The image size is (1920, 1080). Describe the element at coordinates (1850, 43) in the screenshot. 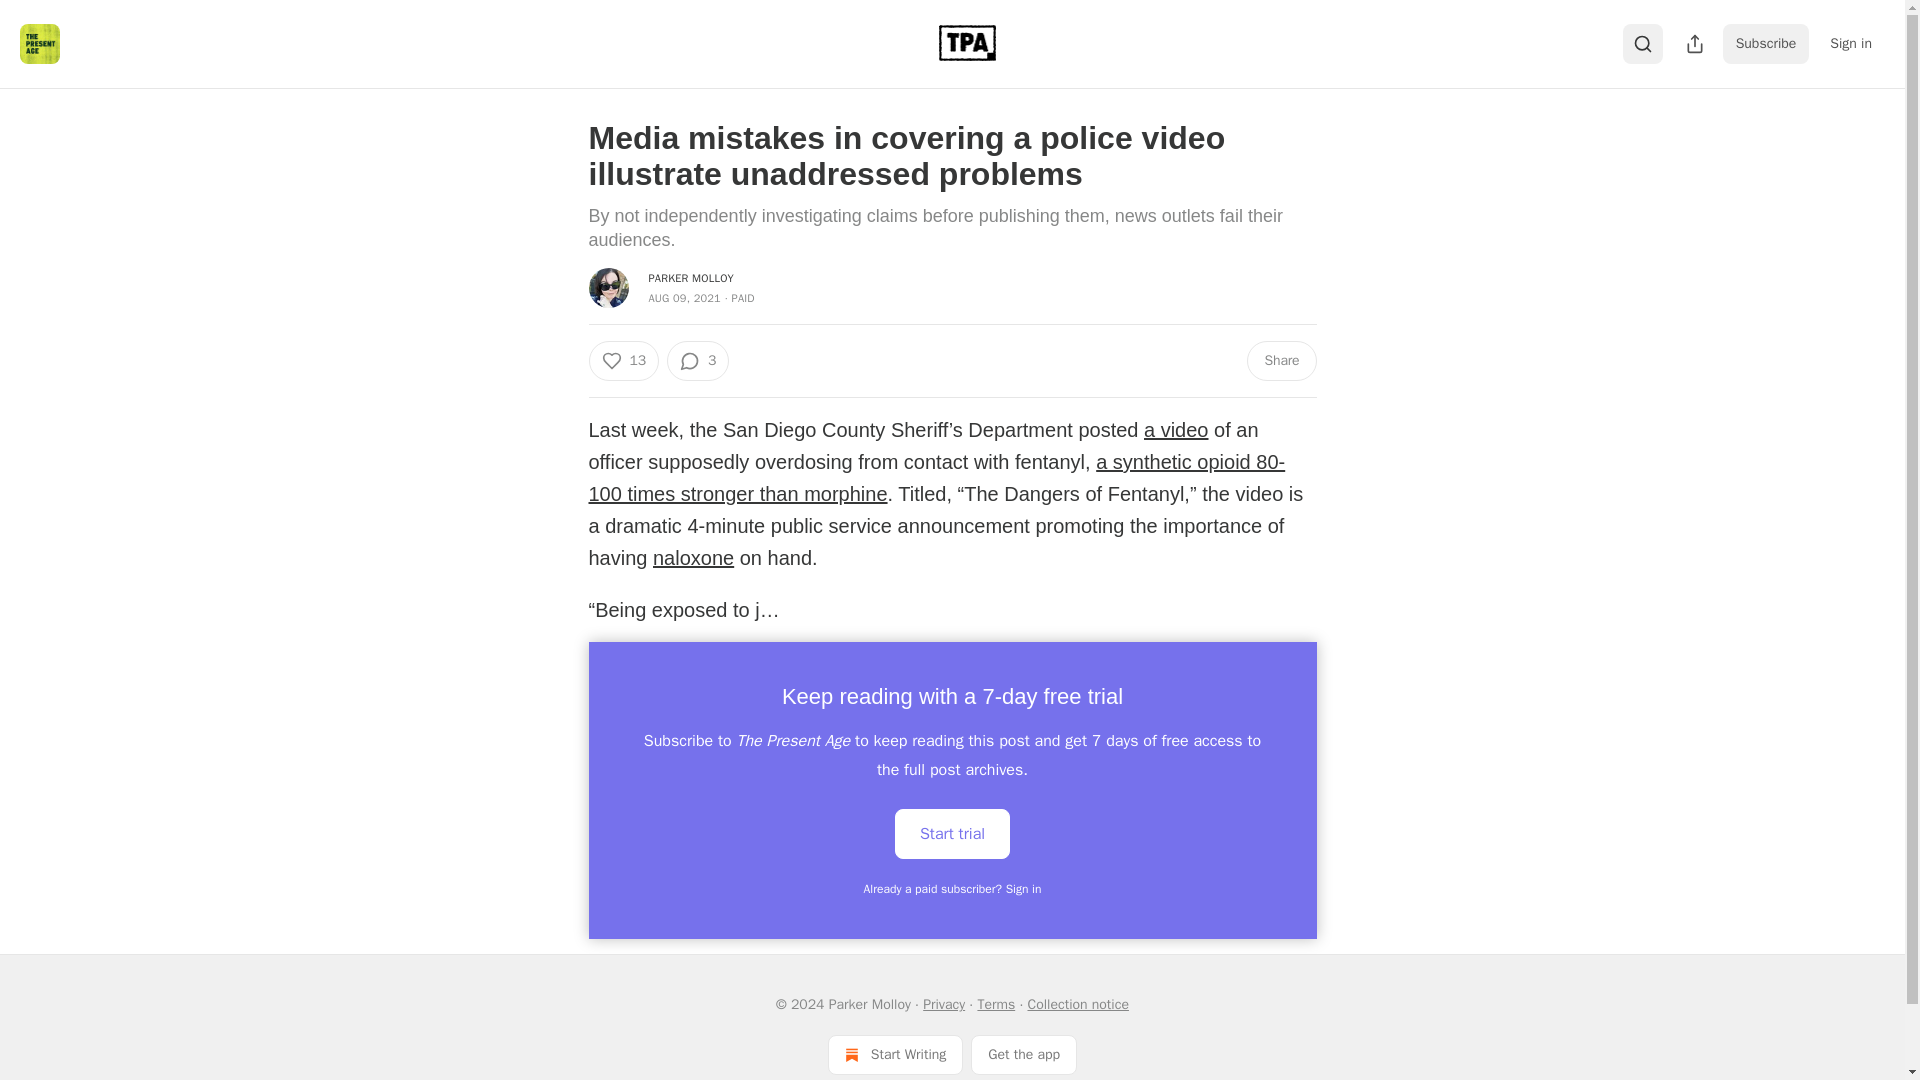

I see `Sign in` at that location.